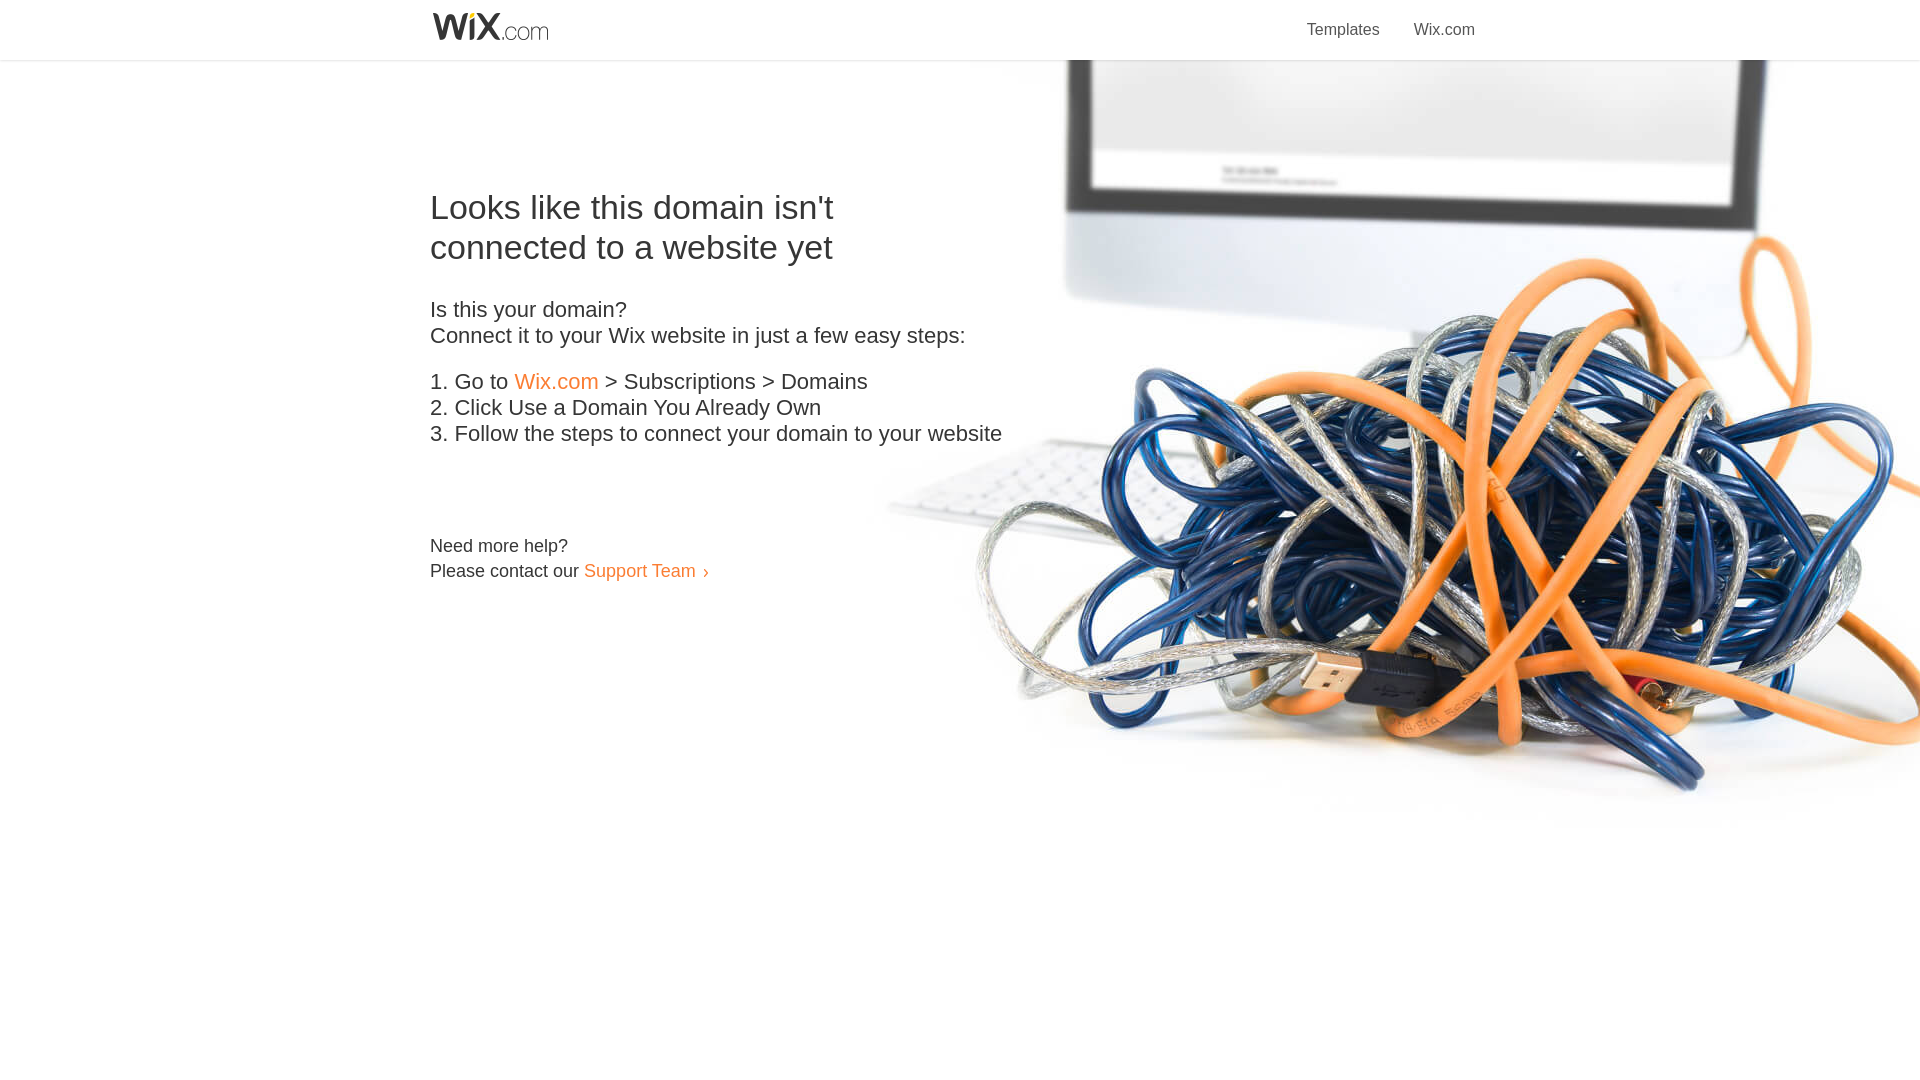 This screenshot has width=1920, height=1080. Describe the element at coordinates (639, 570) in the screenshot. I see `Support Team` at that location.